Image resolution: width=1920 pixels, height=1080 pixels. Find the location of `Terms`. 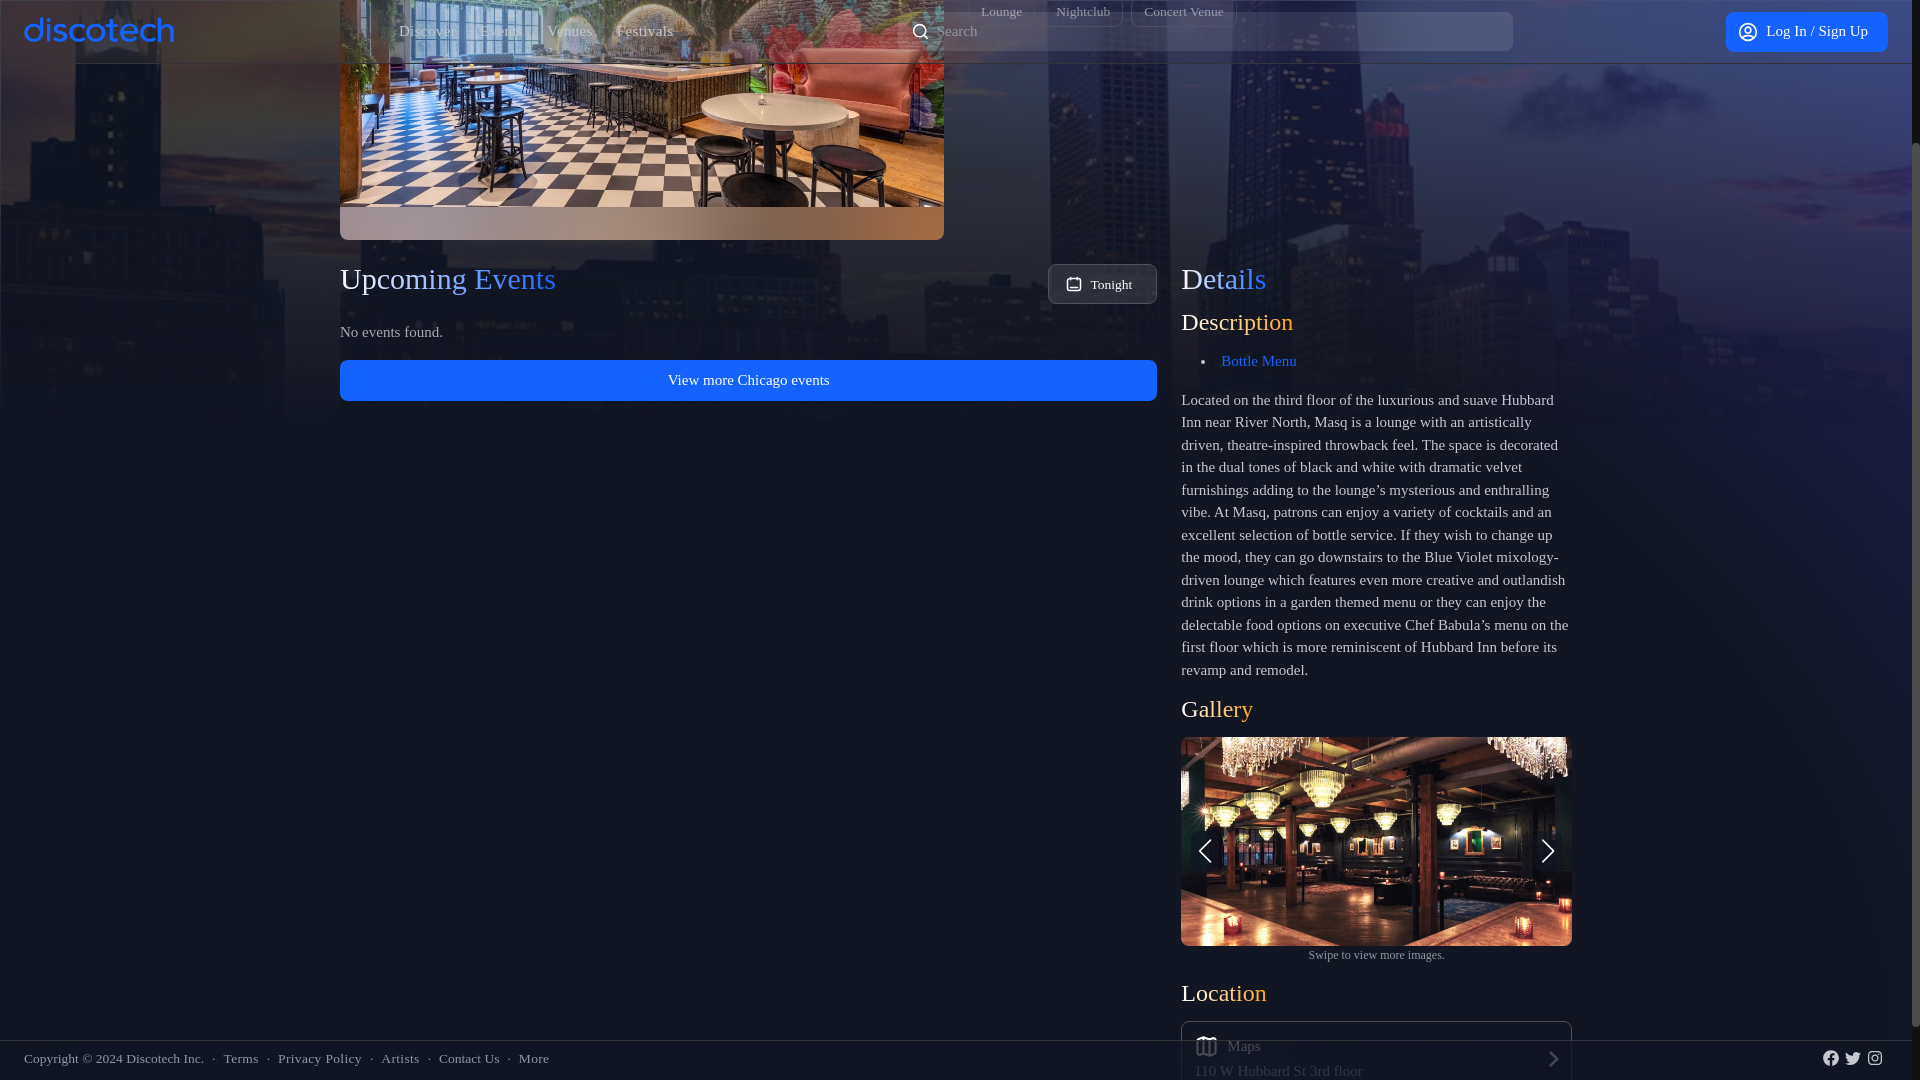

Terms is located at coordinates (240, 882).